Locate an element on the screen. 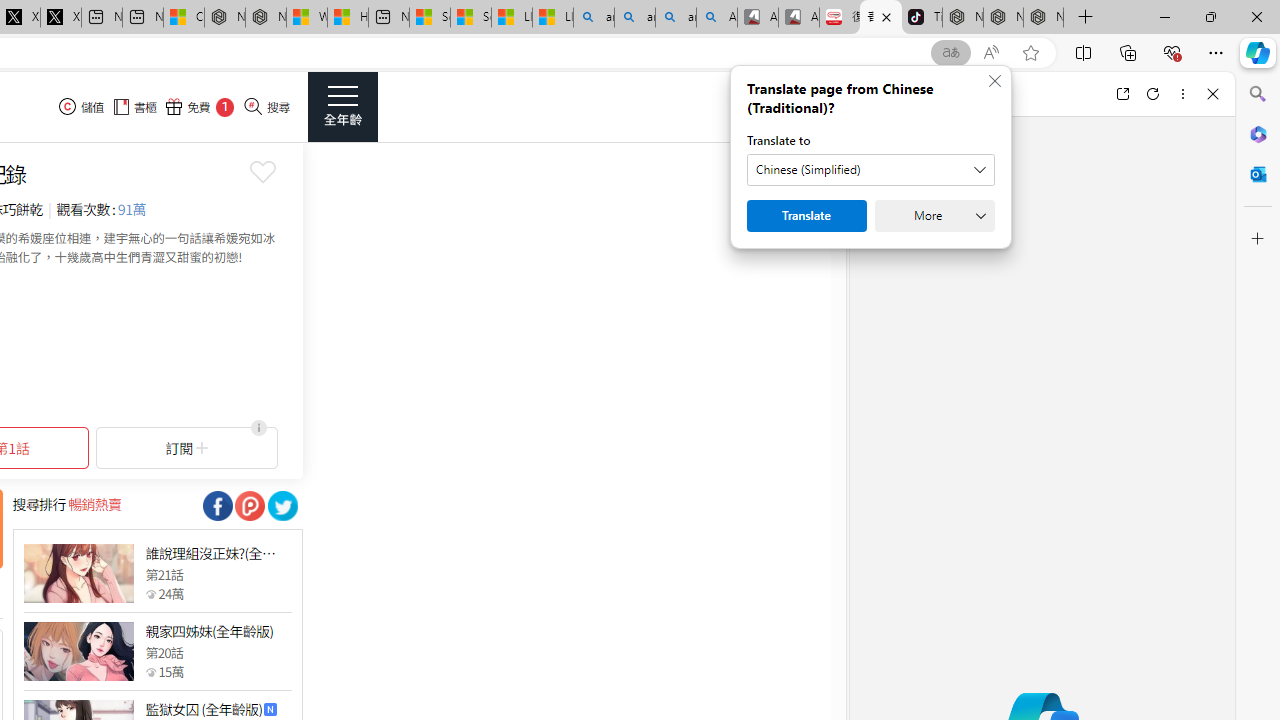 This screenshot has height=720, width=1280. Nordace Siena Pro 15 Backpack is located at coordinates (1003, 18).